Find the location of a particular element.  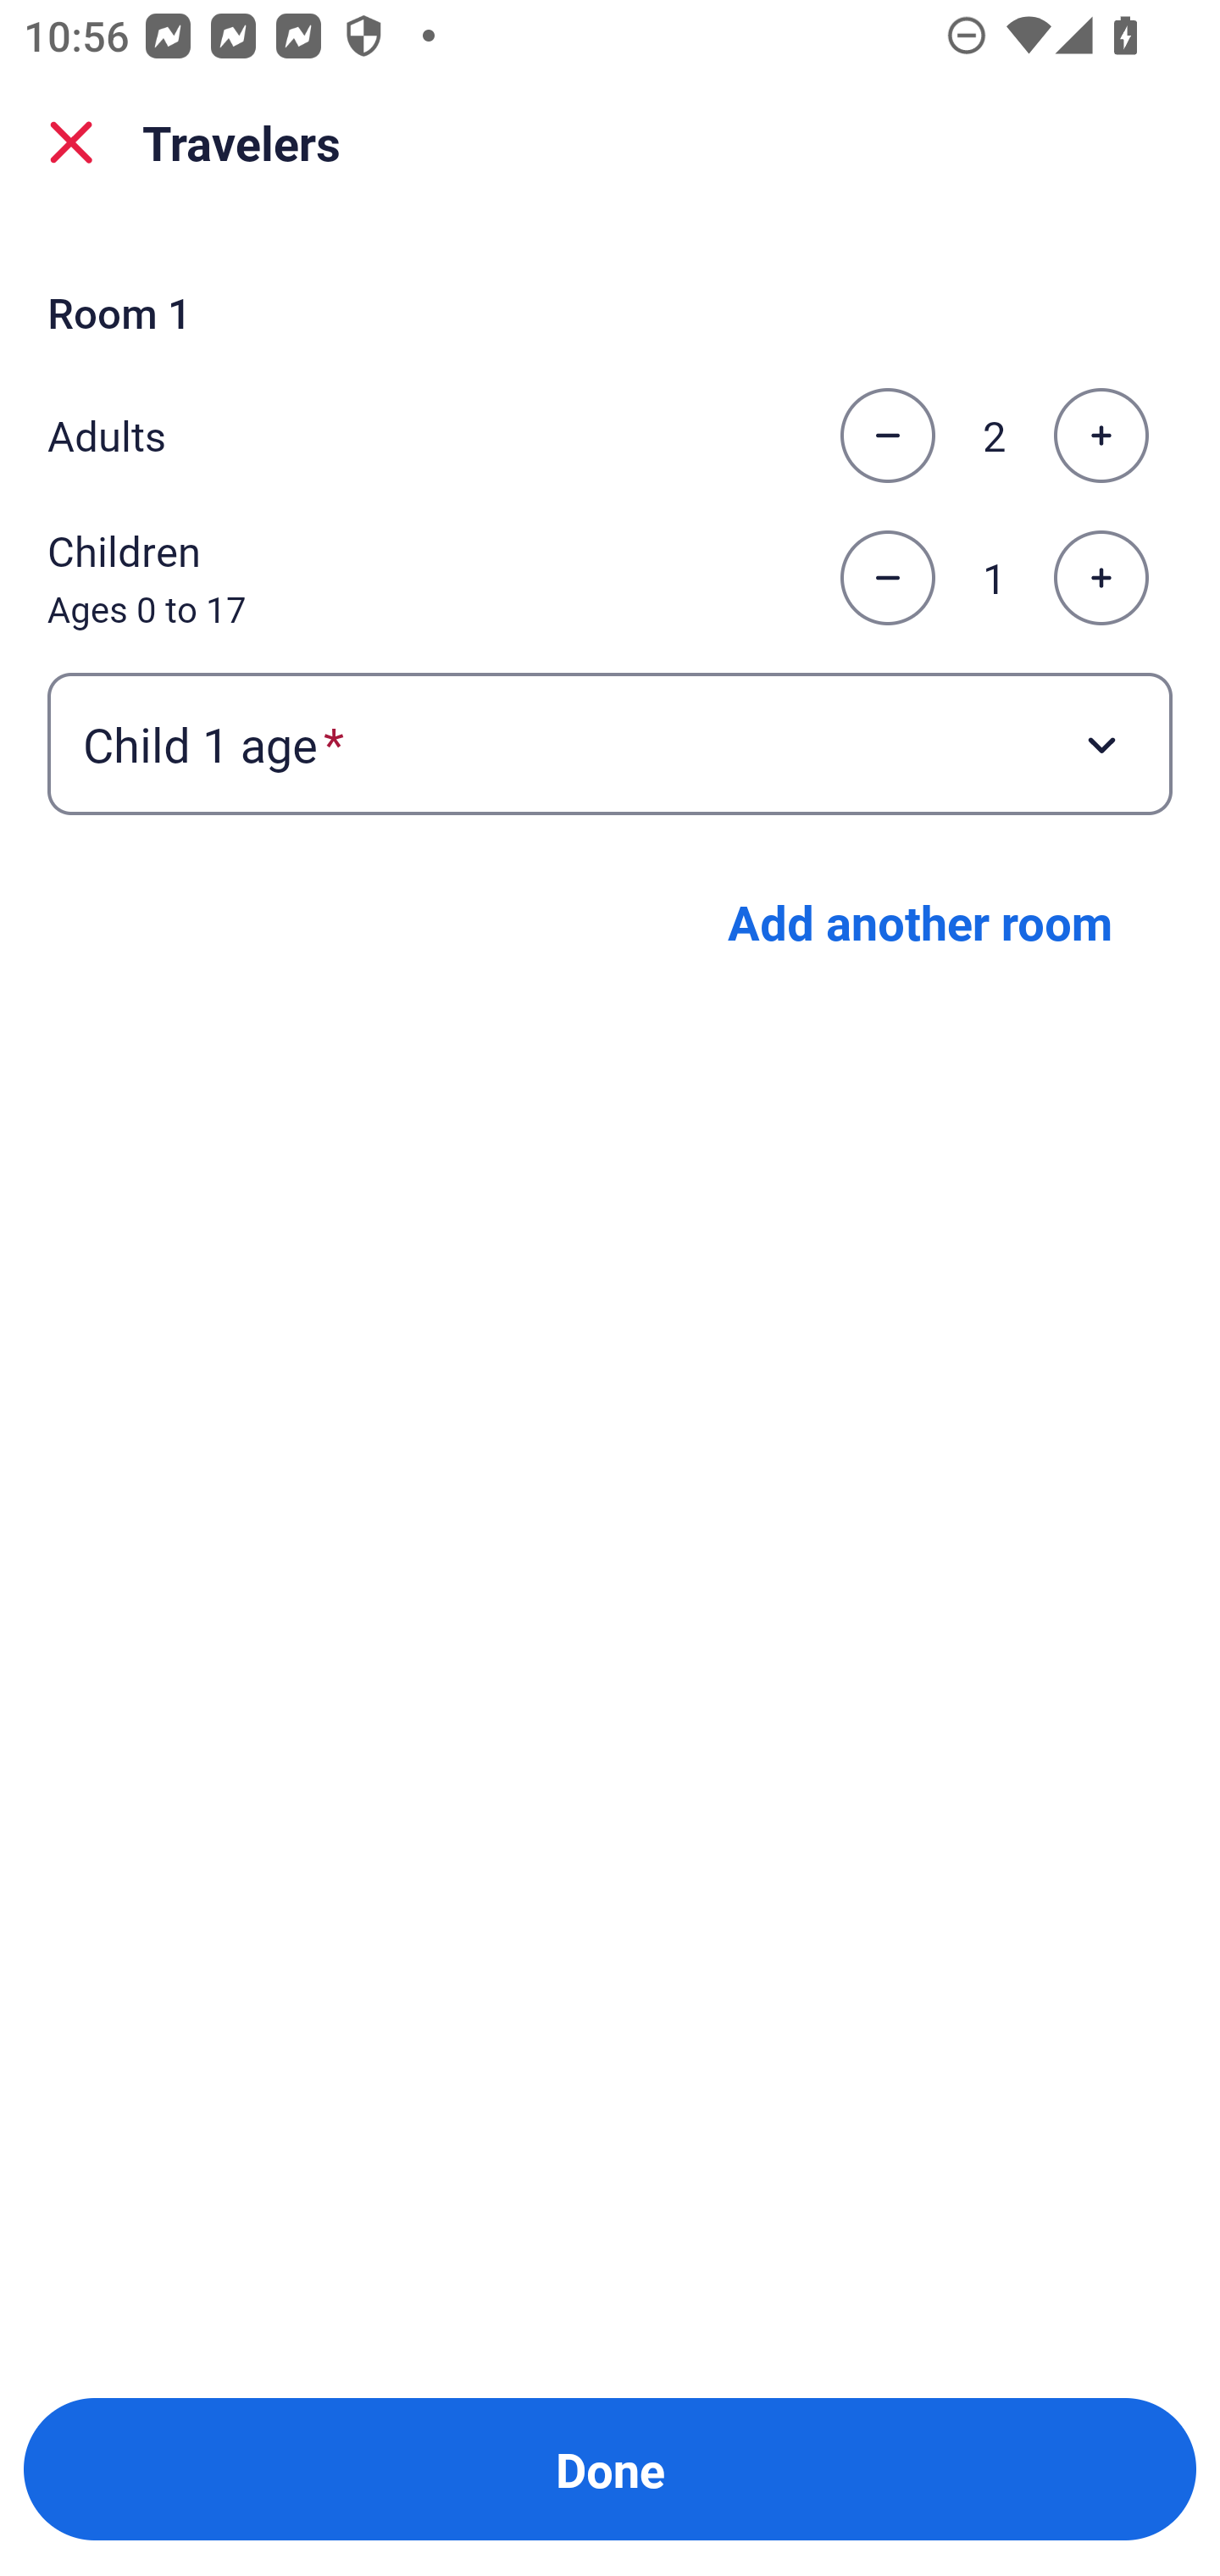

close is located at coordinates (71, 142).